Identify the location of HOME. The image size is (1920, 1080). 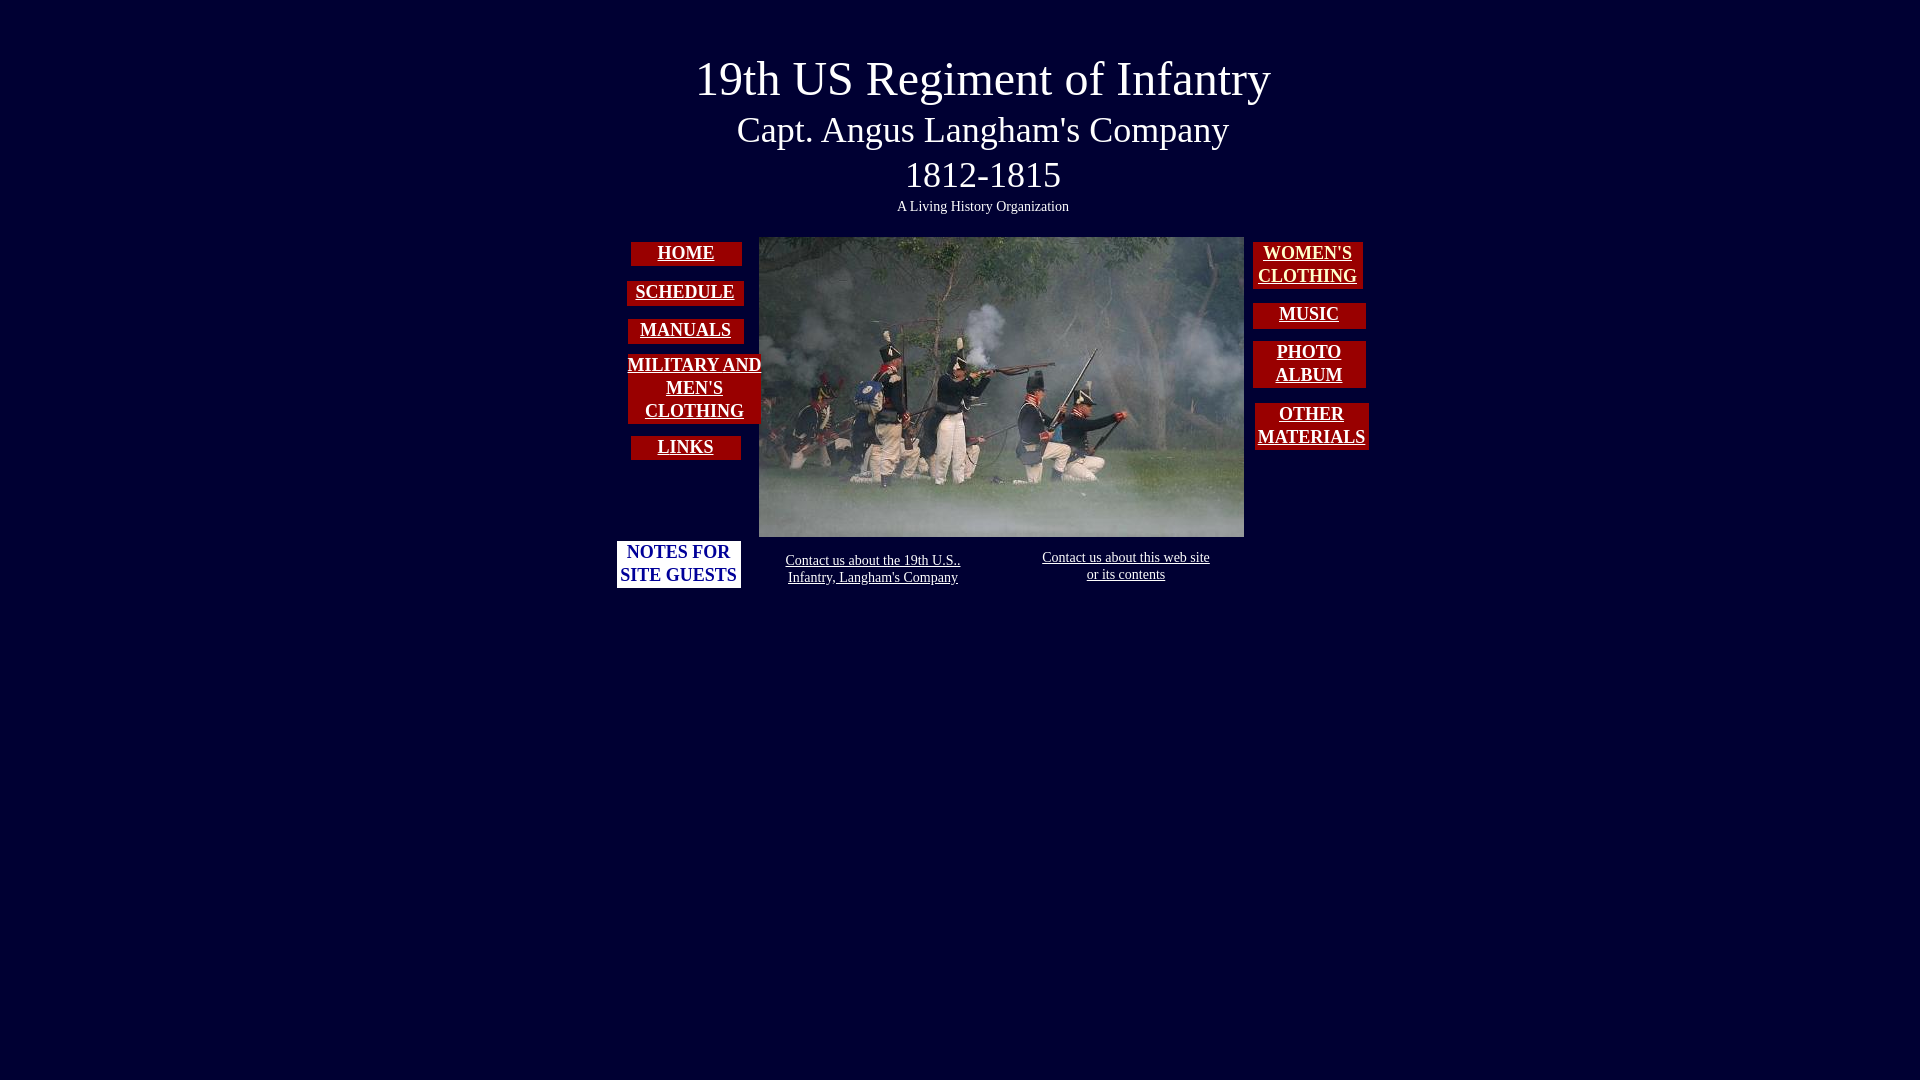
(686, 254).